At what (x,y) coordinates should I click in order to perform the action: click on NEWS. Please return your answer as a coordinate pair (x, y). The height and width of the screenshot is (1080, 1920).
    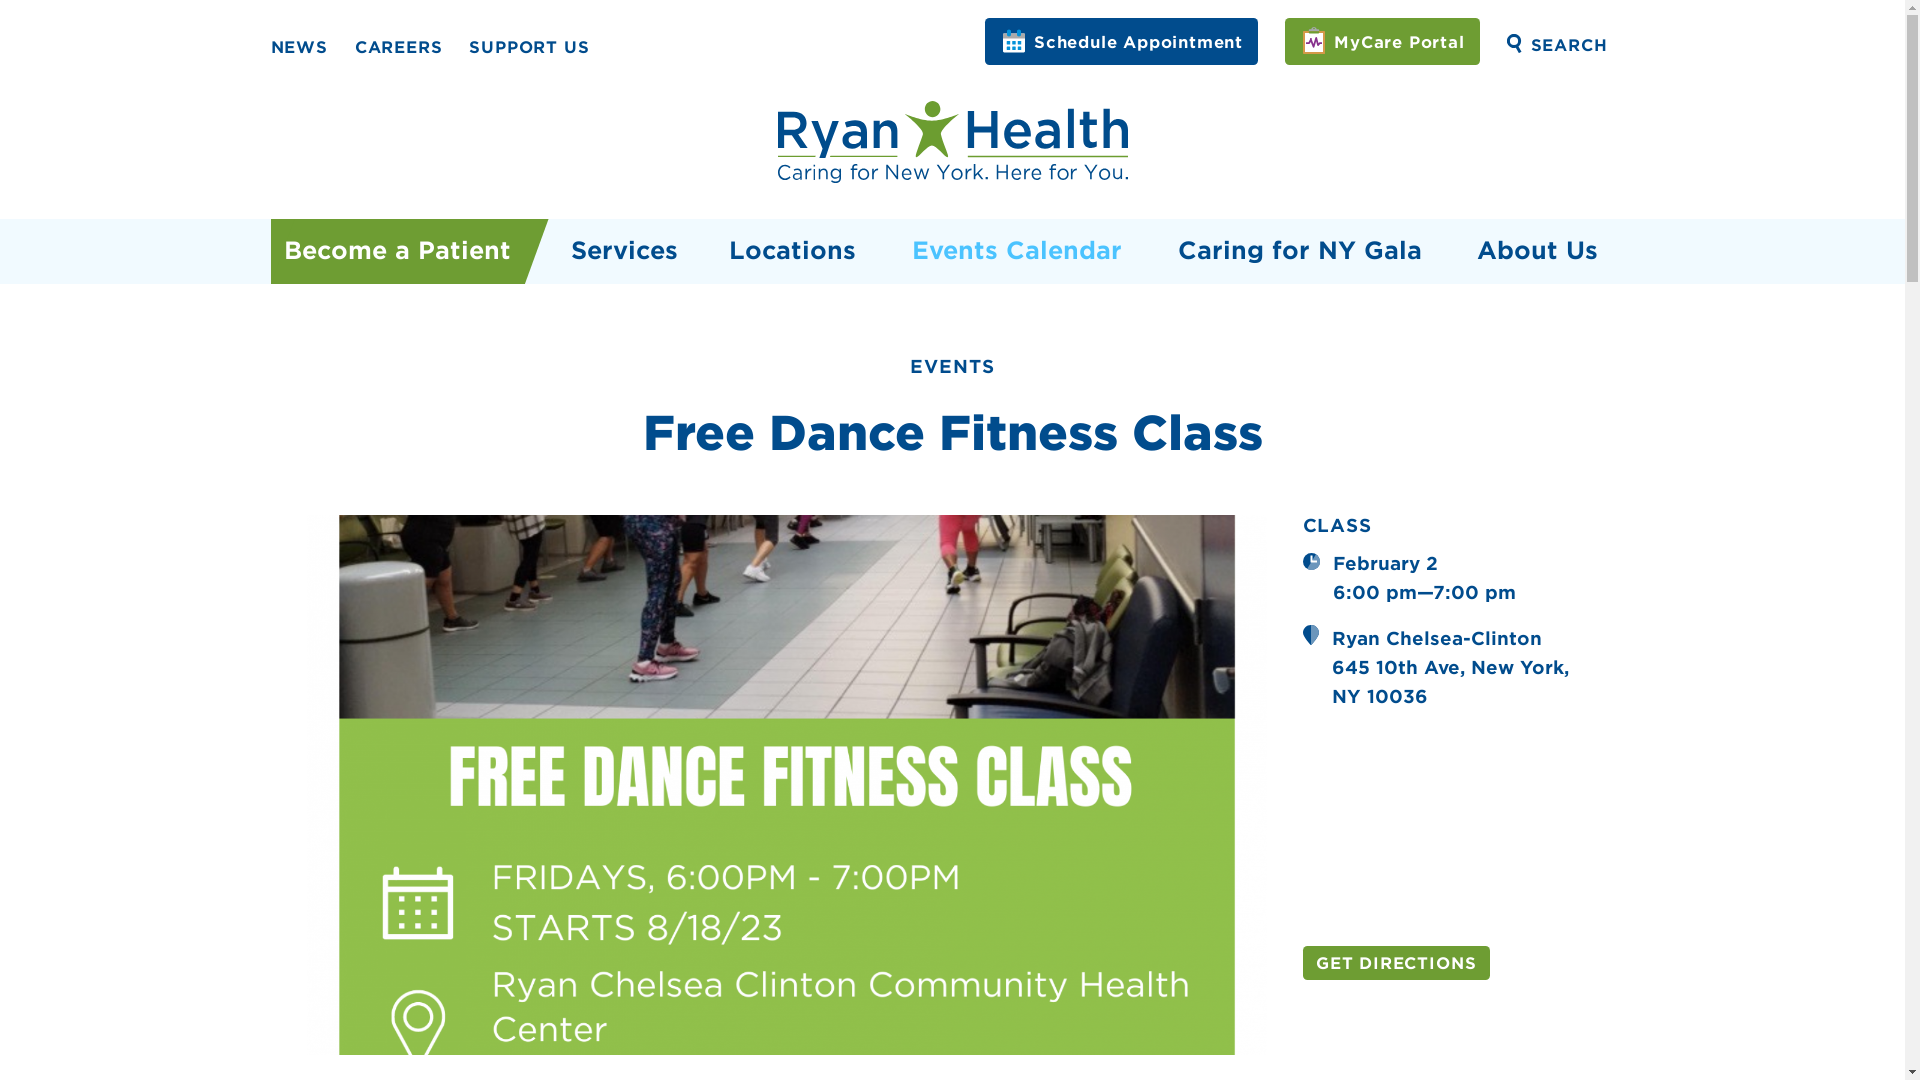
    Looking at the image, I should click on (298, 47).